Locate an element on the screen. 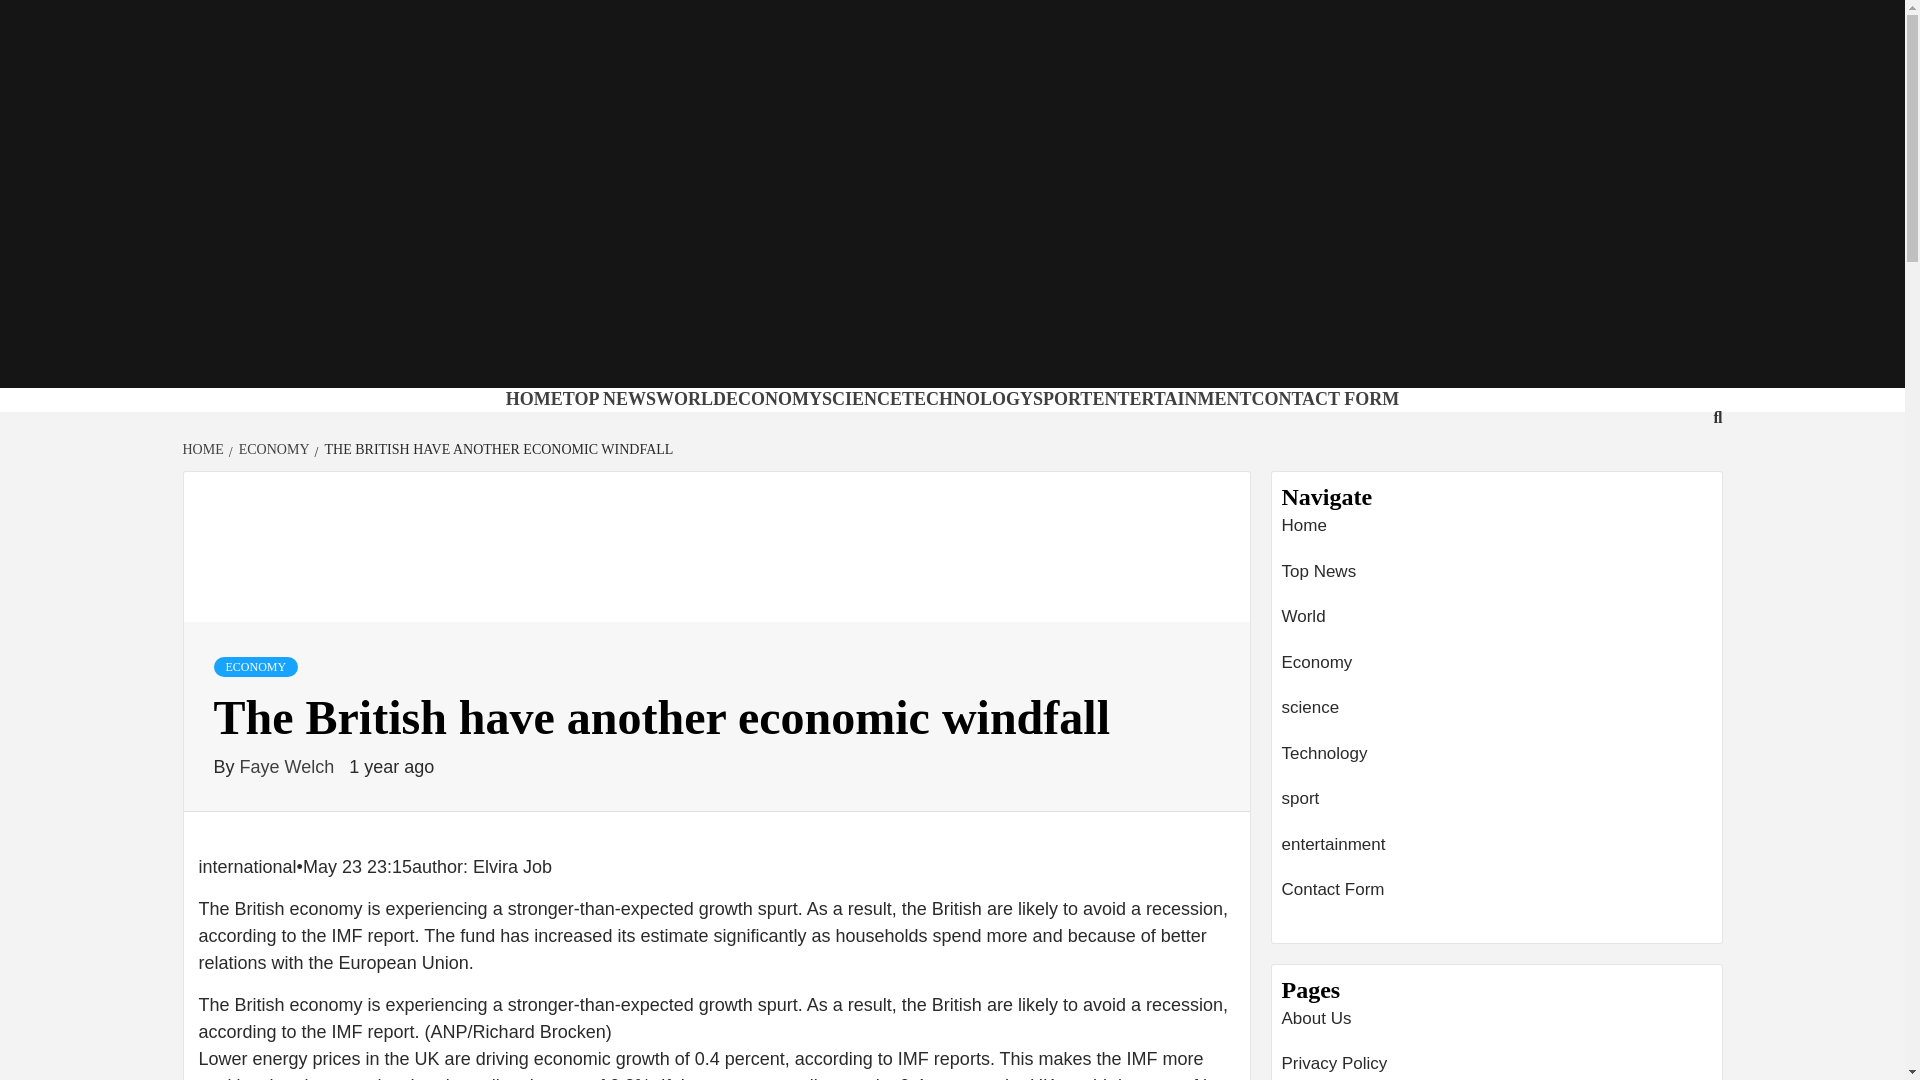 The height and width of the screenshot is (1080, 1920). ECONOMY is located at coordinates (773, 398).